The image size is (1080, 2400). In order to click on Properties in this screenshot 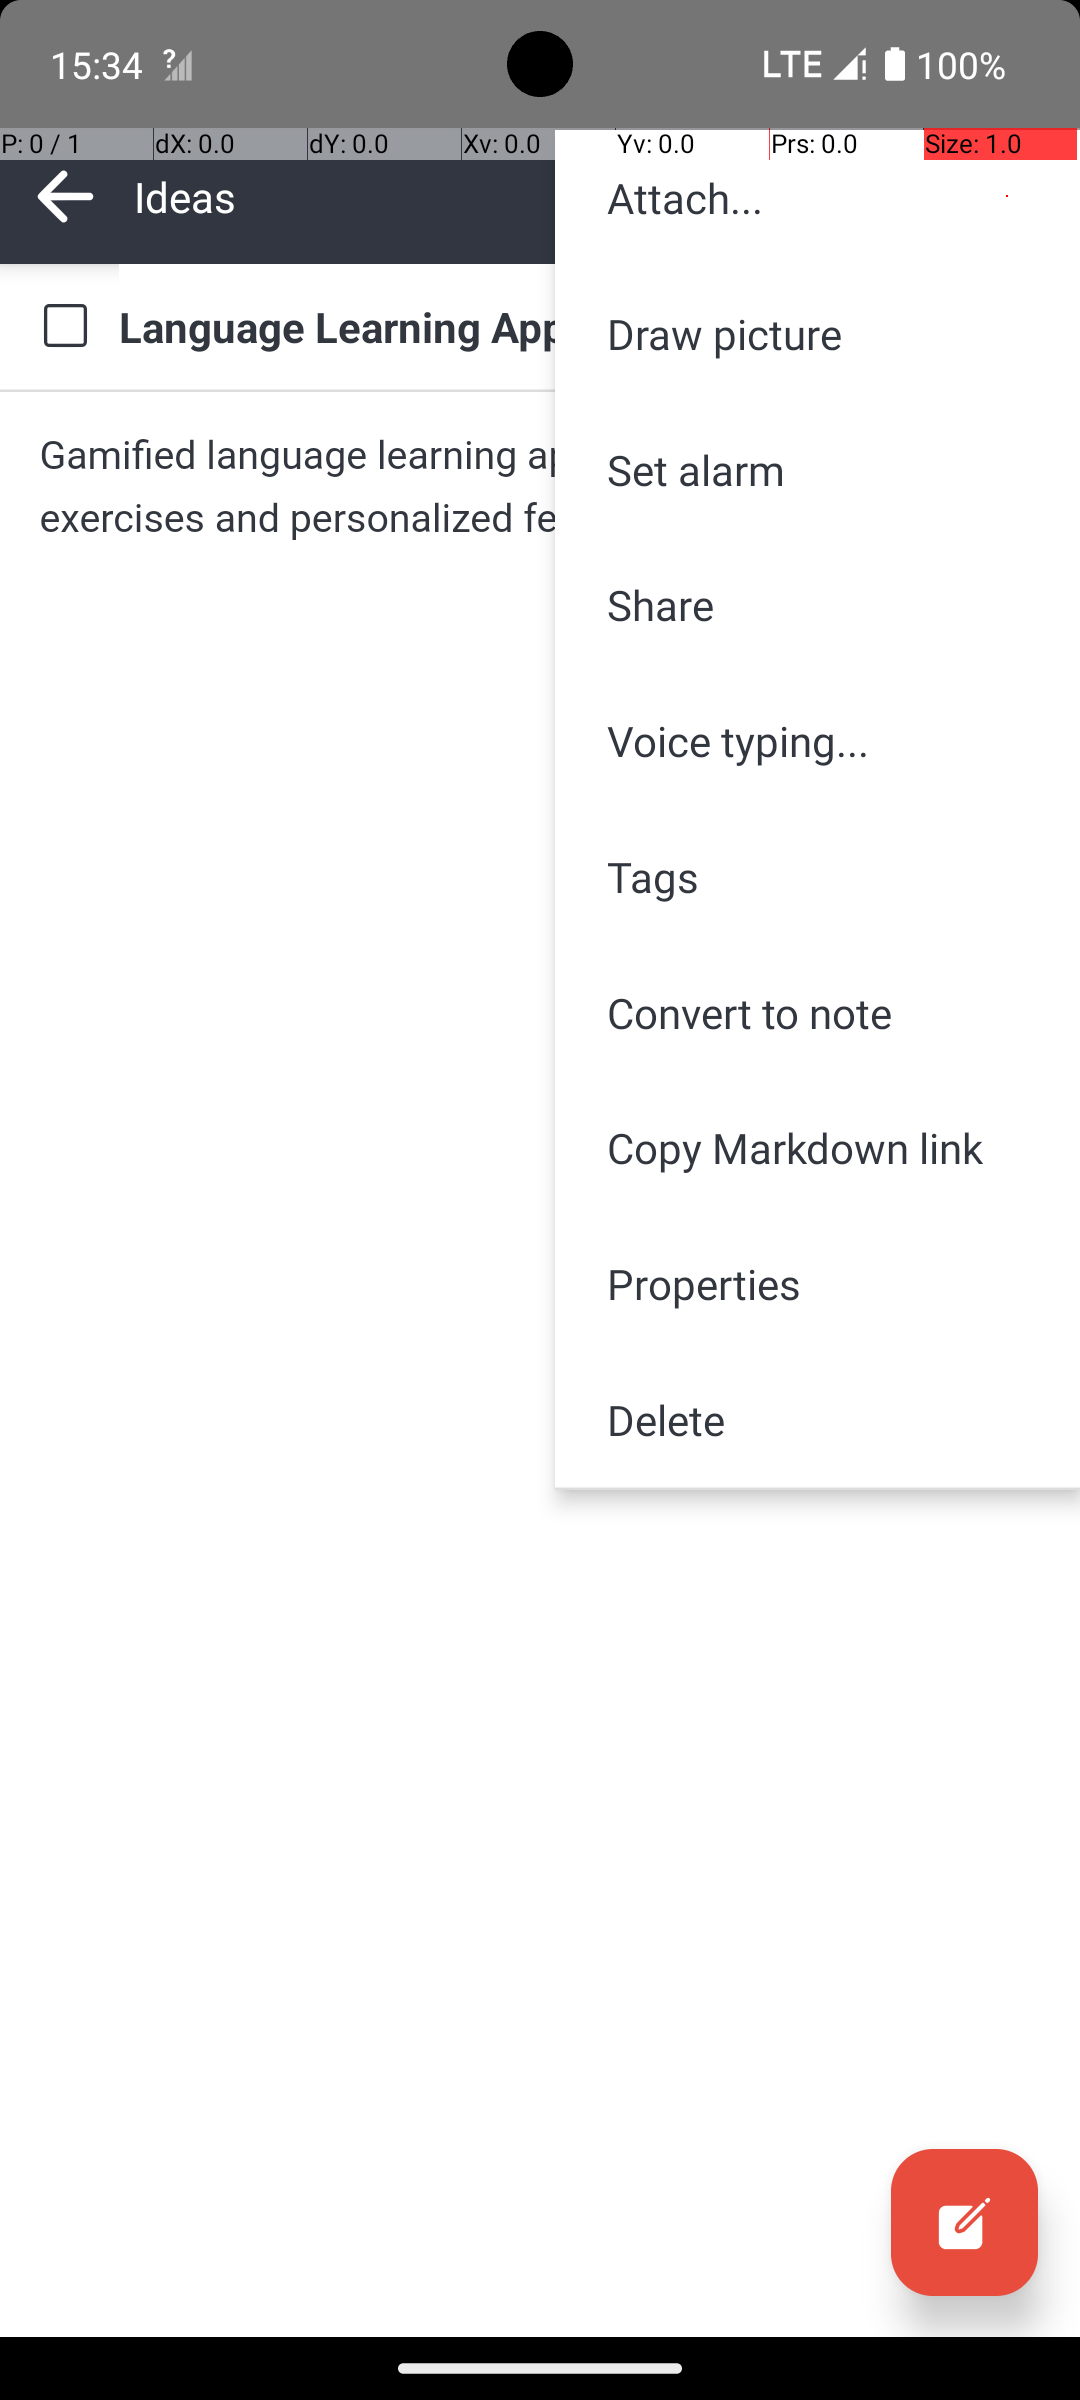, I will do `click(818, 1284)`.